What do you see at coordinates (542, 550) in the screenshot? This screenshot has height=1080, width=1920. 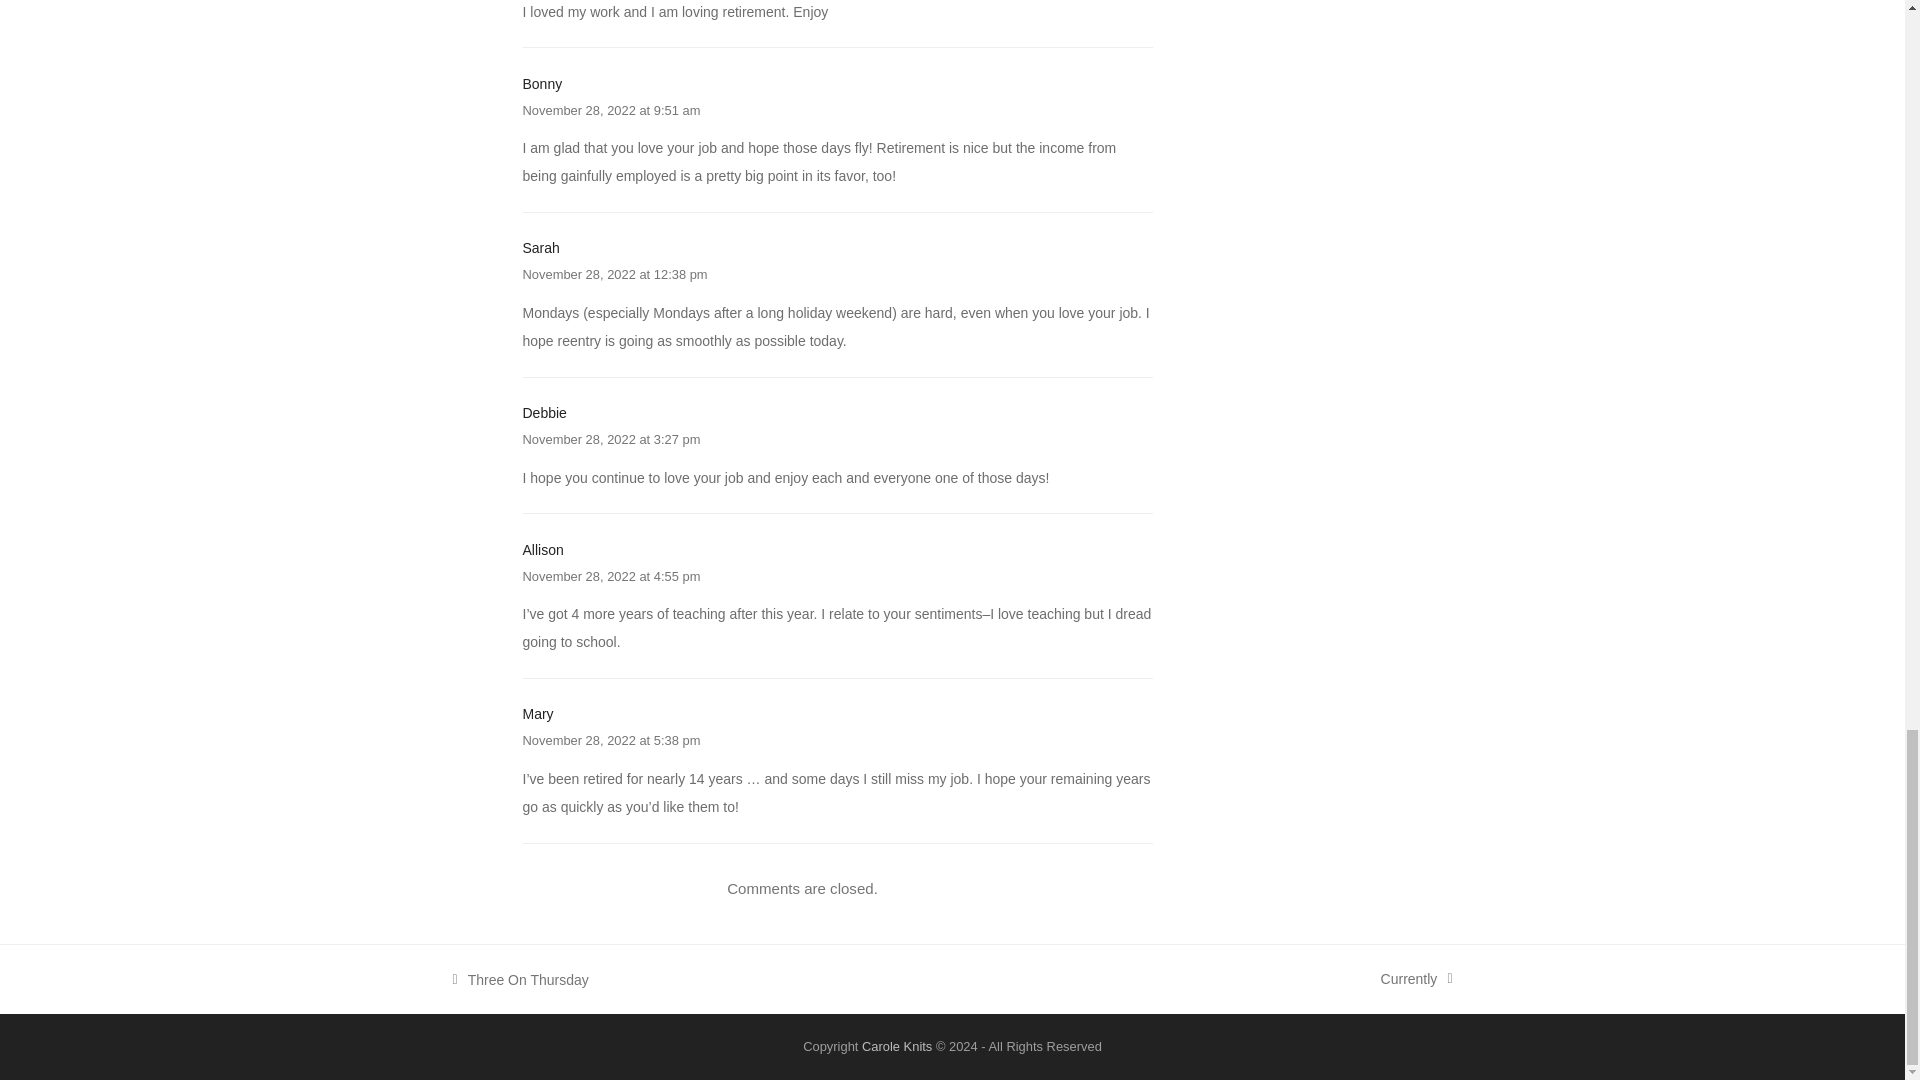 I see `Bonny` at bounding box center [542, 550].